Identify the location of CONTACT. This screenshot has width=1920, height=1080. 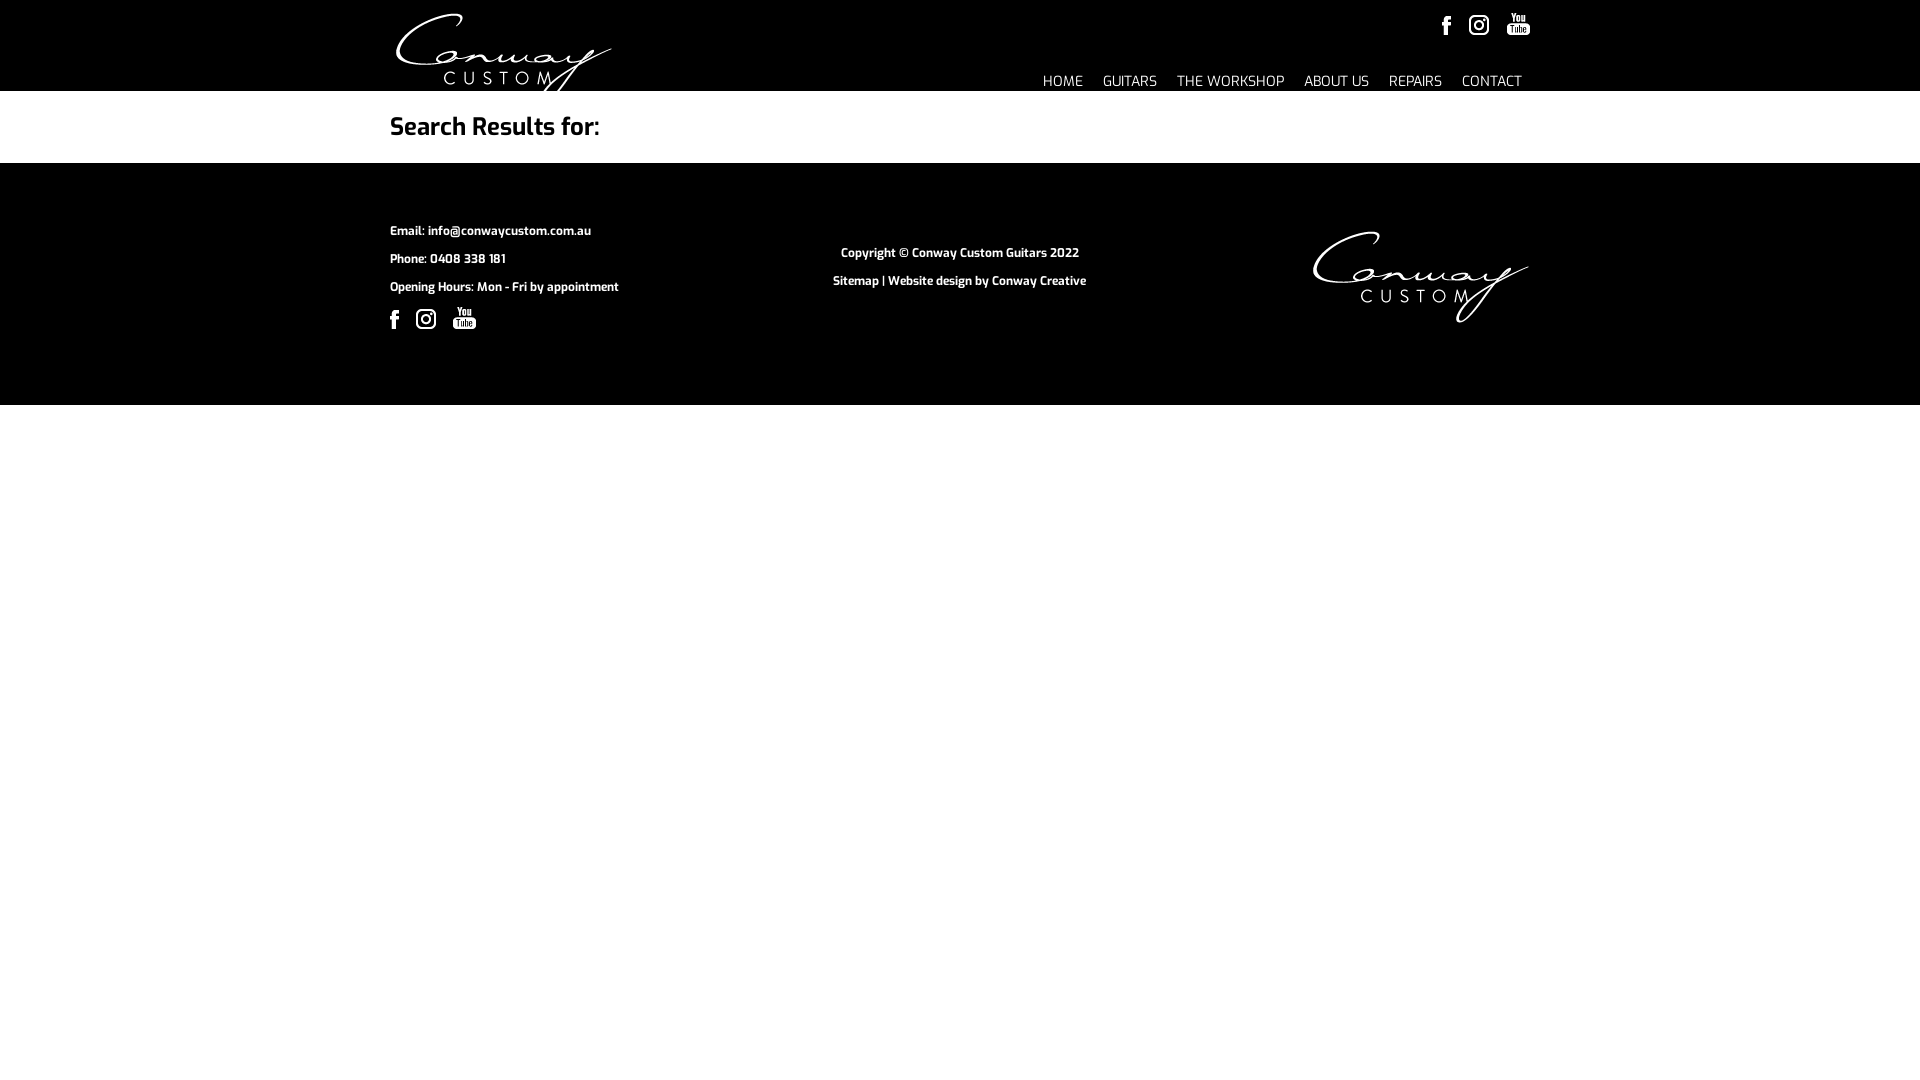
(1492, 82).